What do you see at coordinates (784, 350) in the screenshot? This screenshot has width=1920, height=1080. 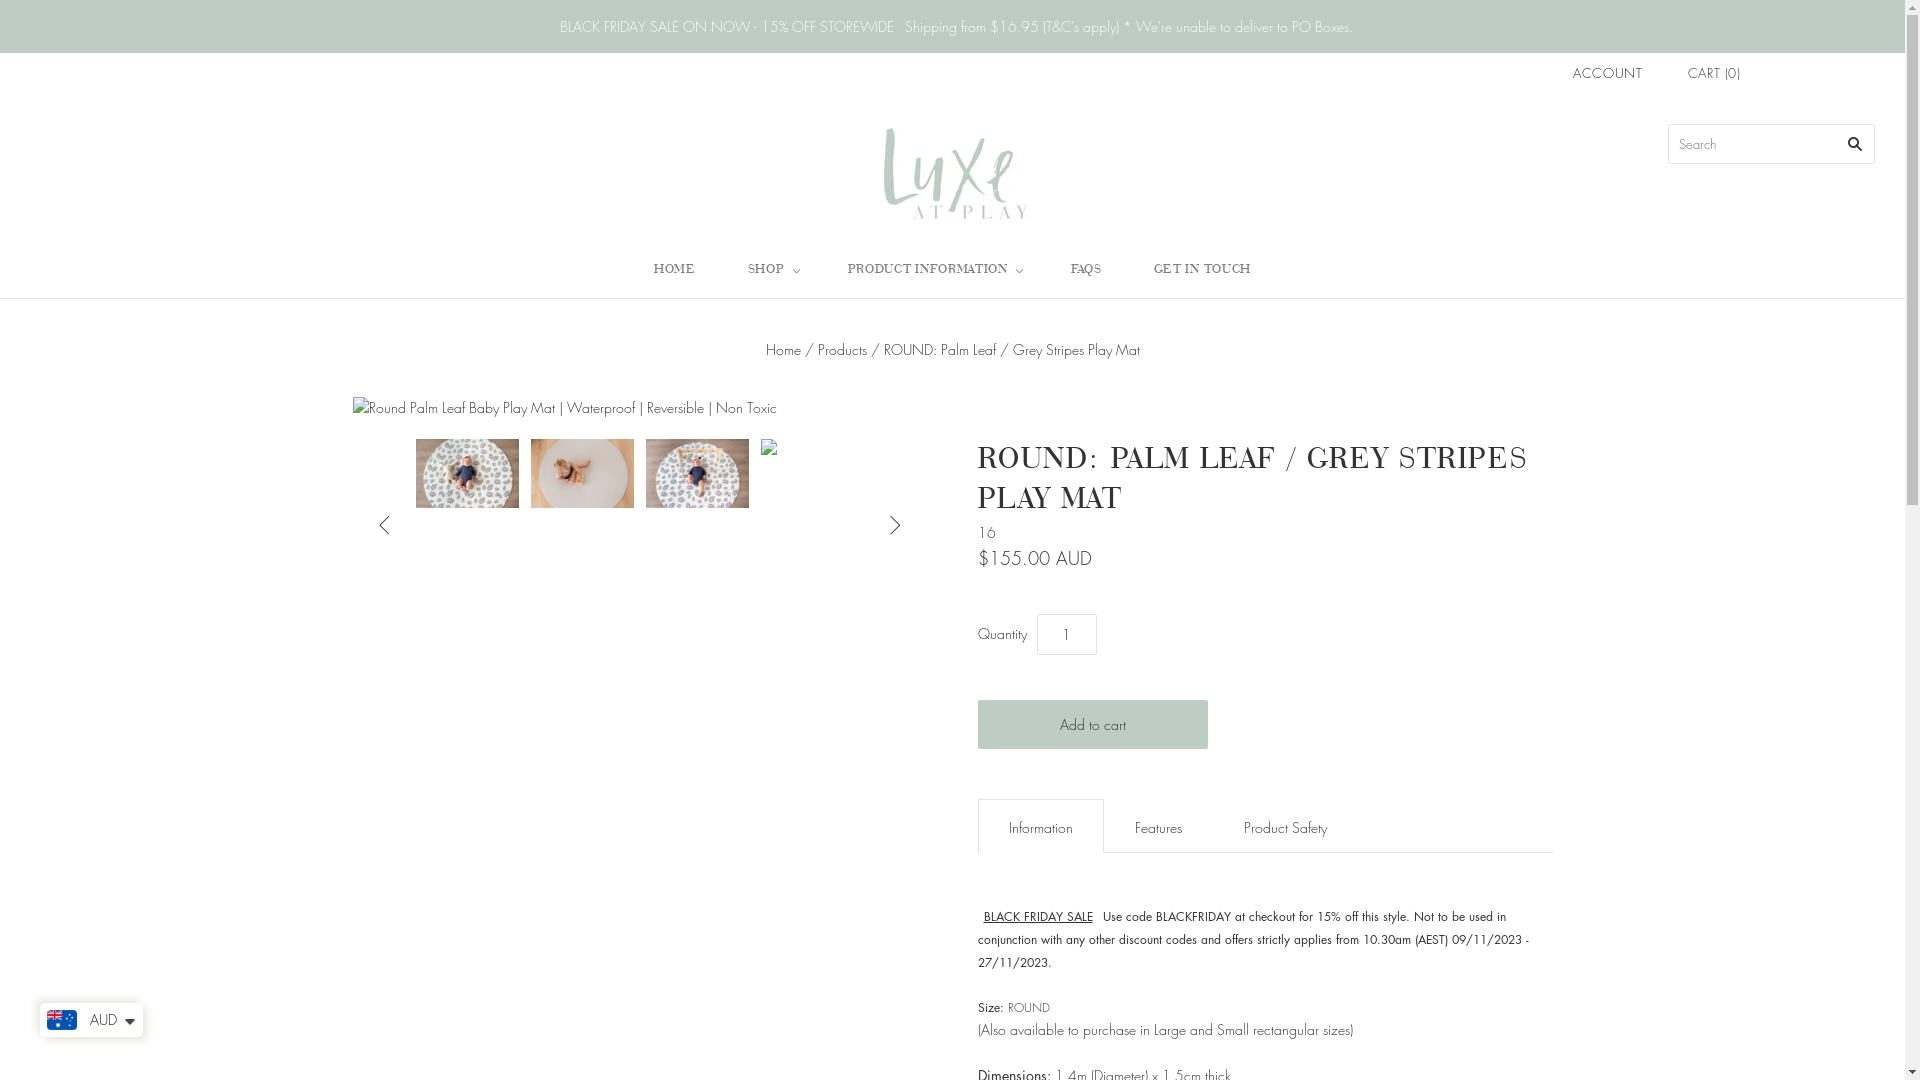 I see `Home` at bounding box center [784, 350].